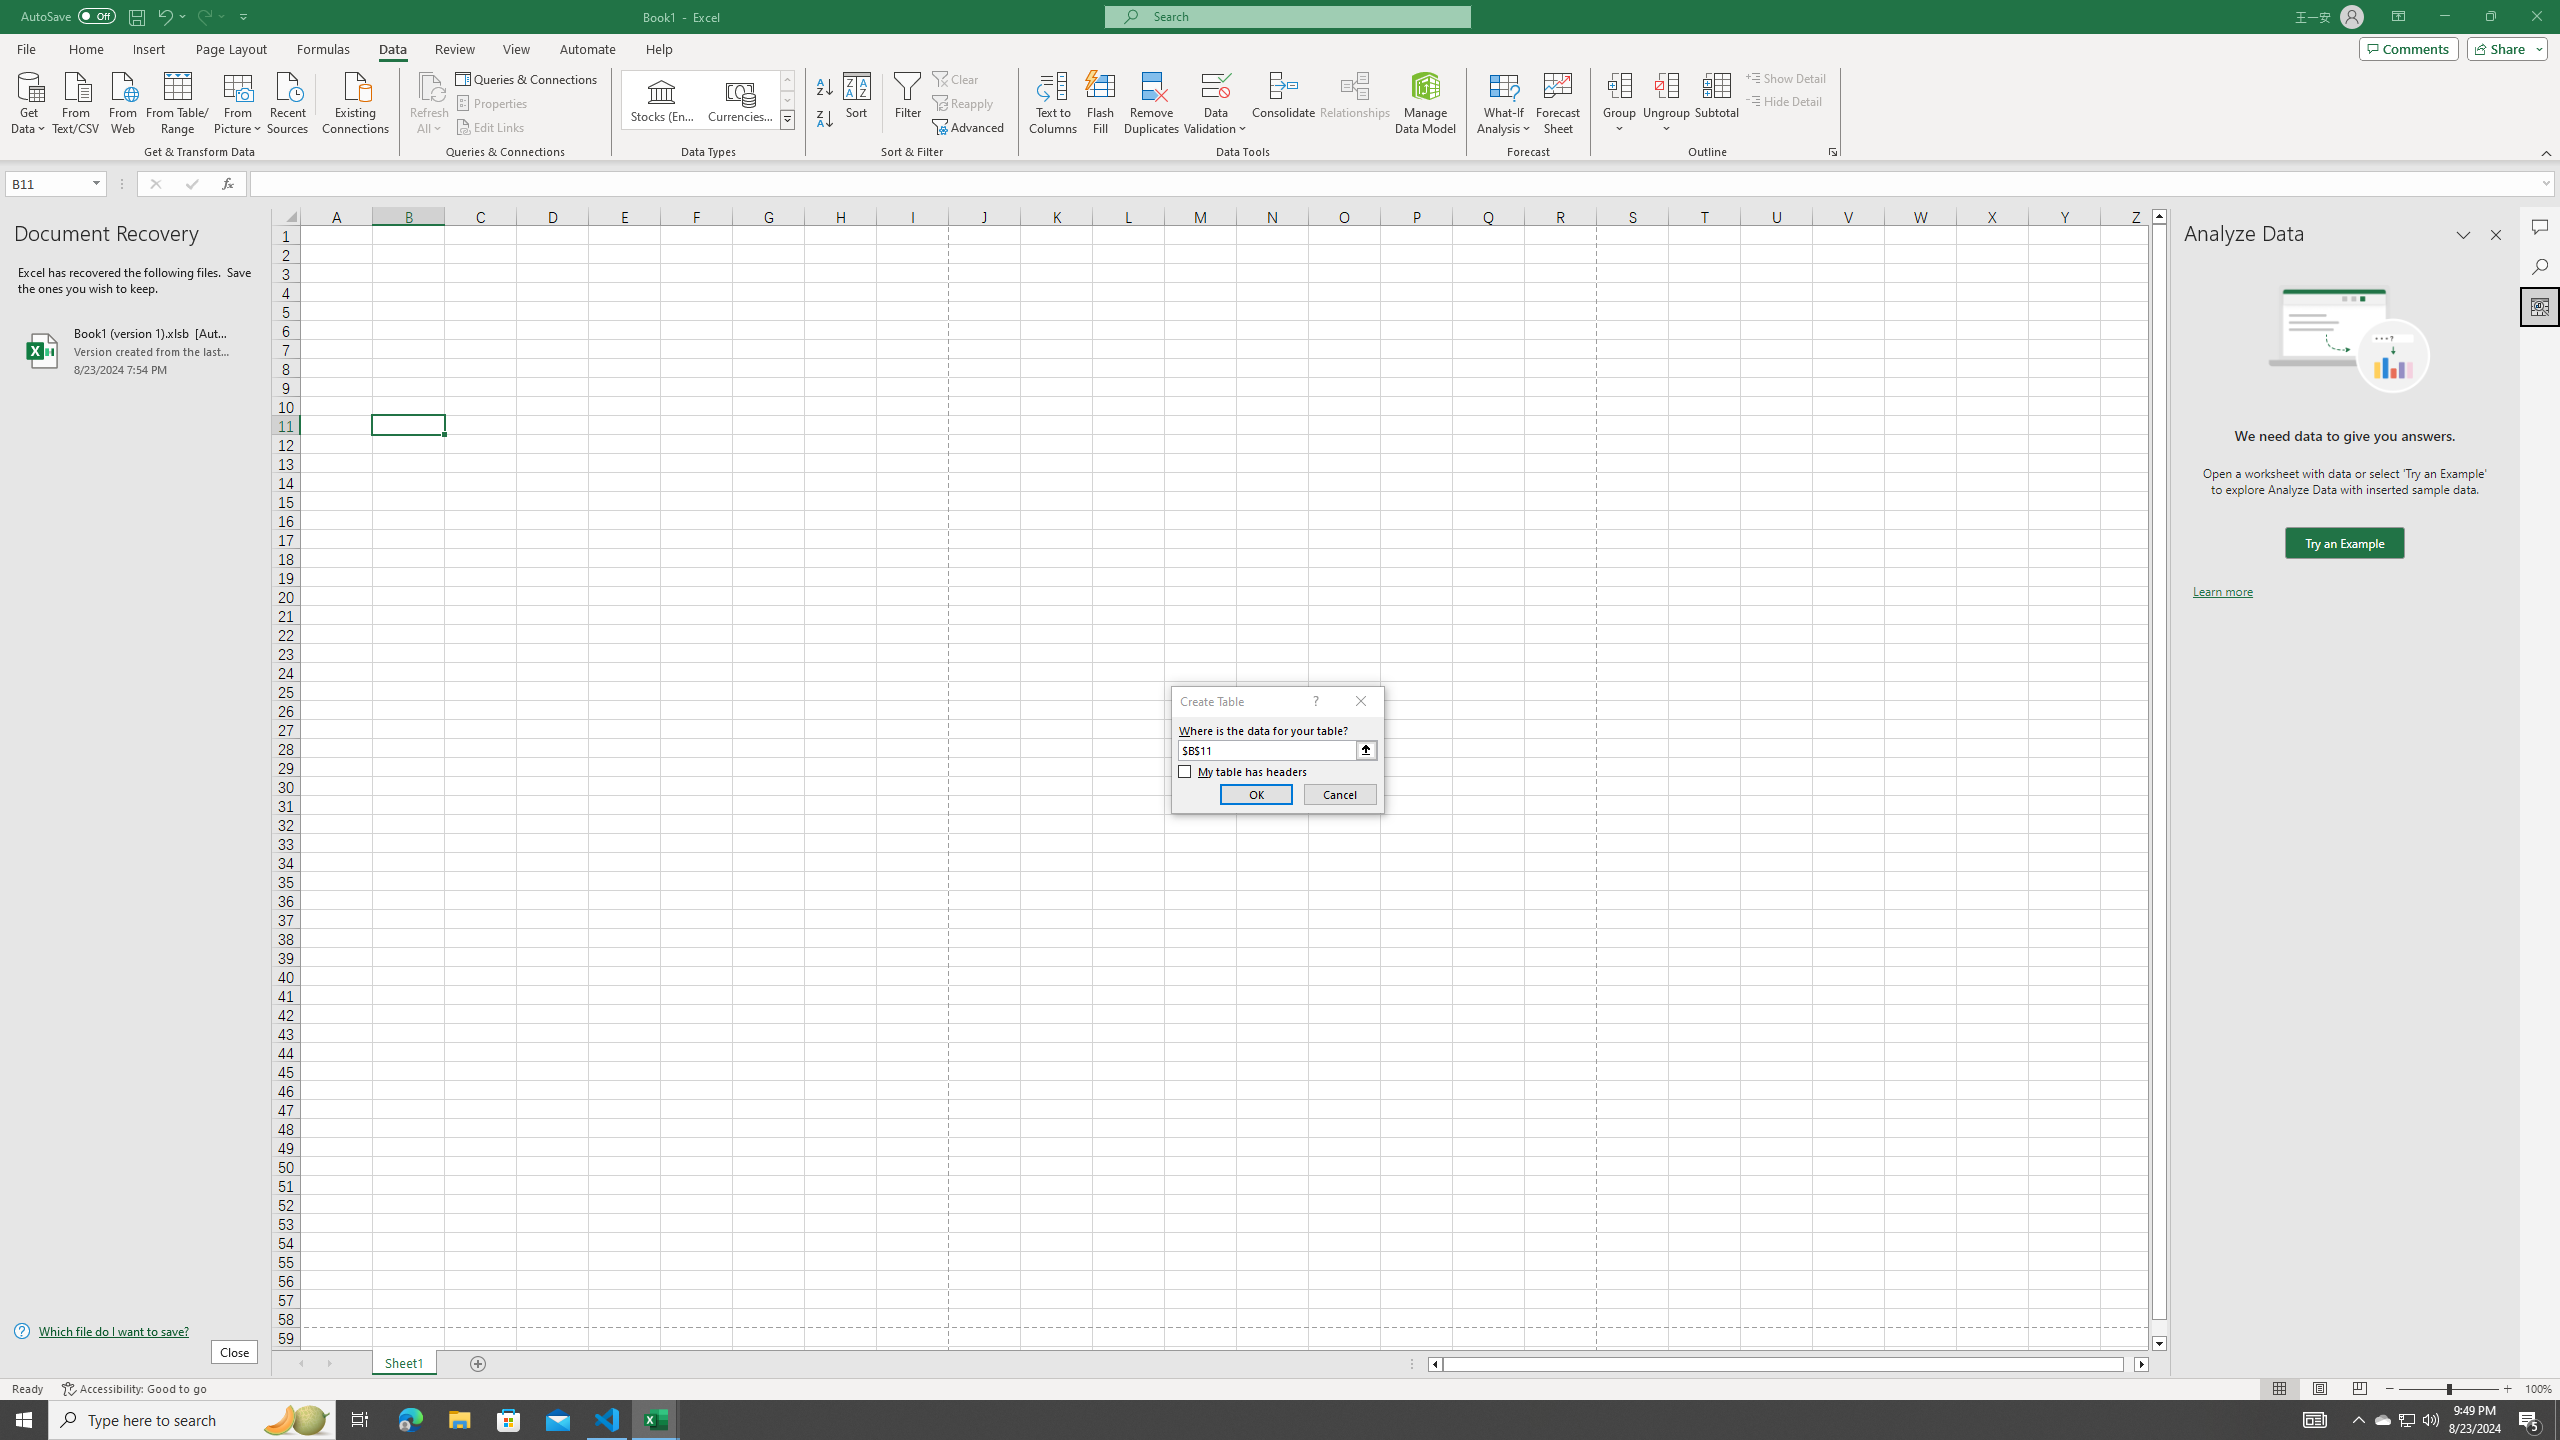 The width and height of the screenshot is (2560, 1440). Describe the element at coordinates (2540, 266) in the screenshot. I see `Search` at that location.